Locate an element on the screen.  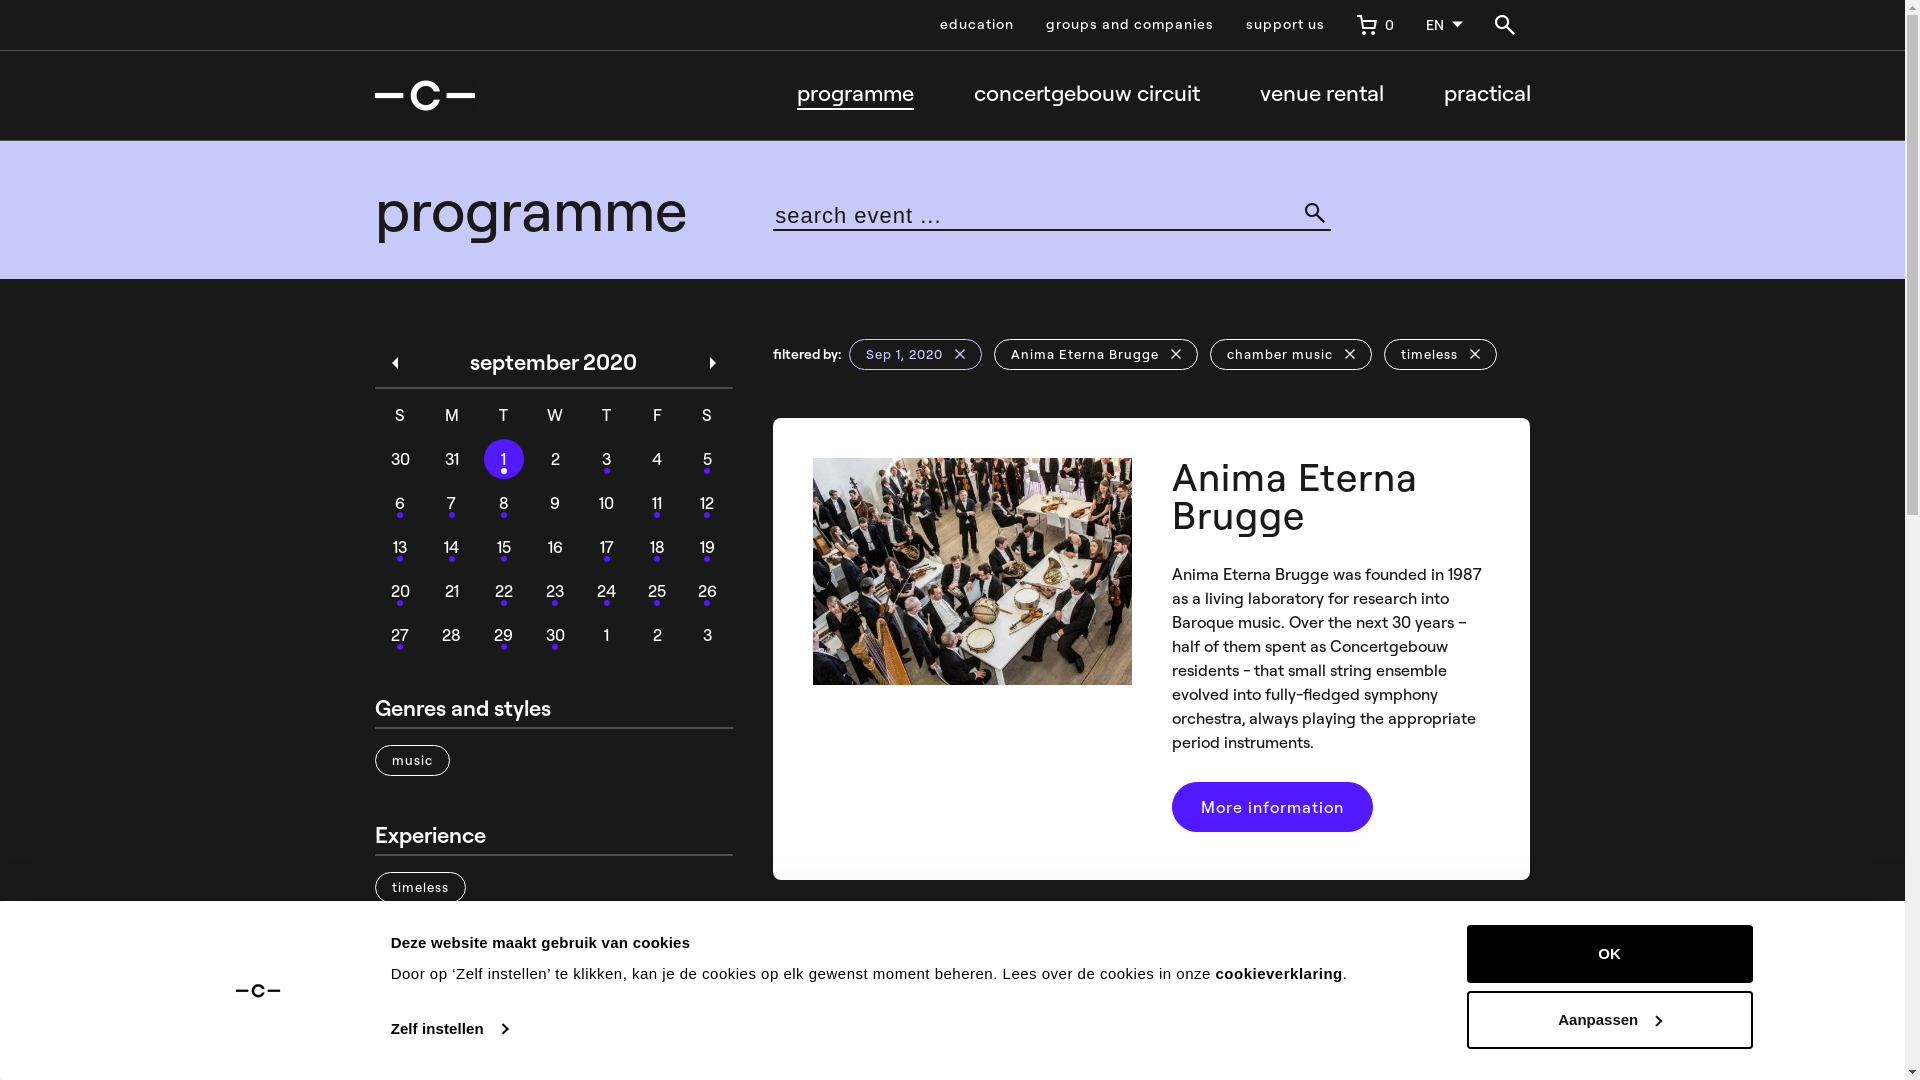
Anima Eterna Brugge is located at coordinates (1096, 352).